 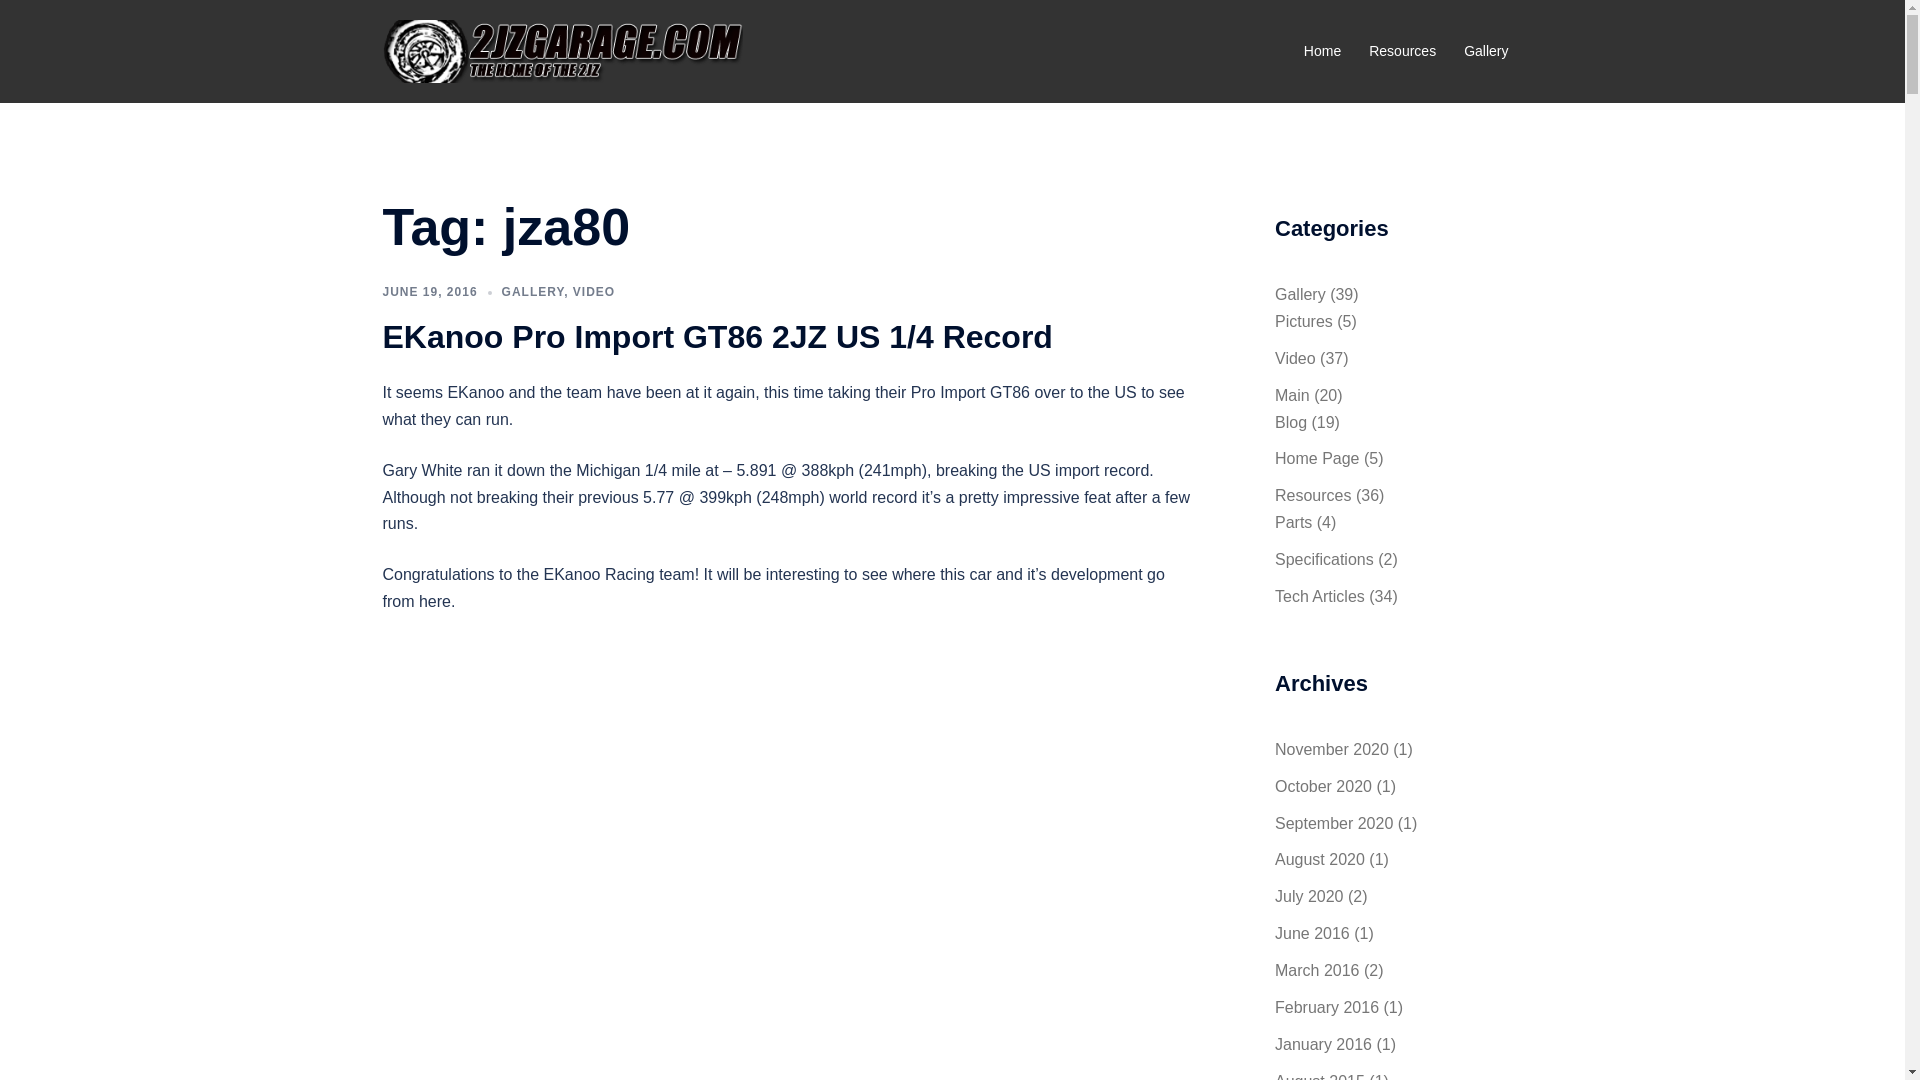 What do you see at coordinates (1310, 896) in the screenshot?
I see `July 2020` at bounding box center [1310, 896].